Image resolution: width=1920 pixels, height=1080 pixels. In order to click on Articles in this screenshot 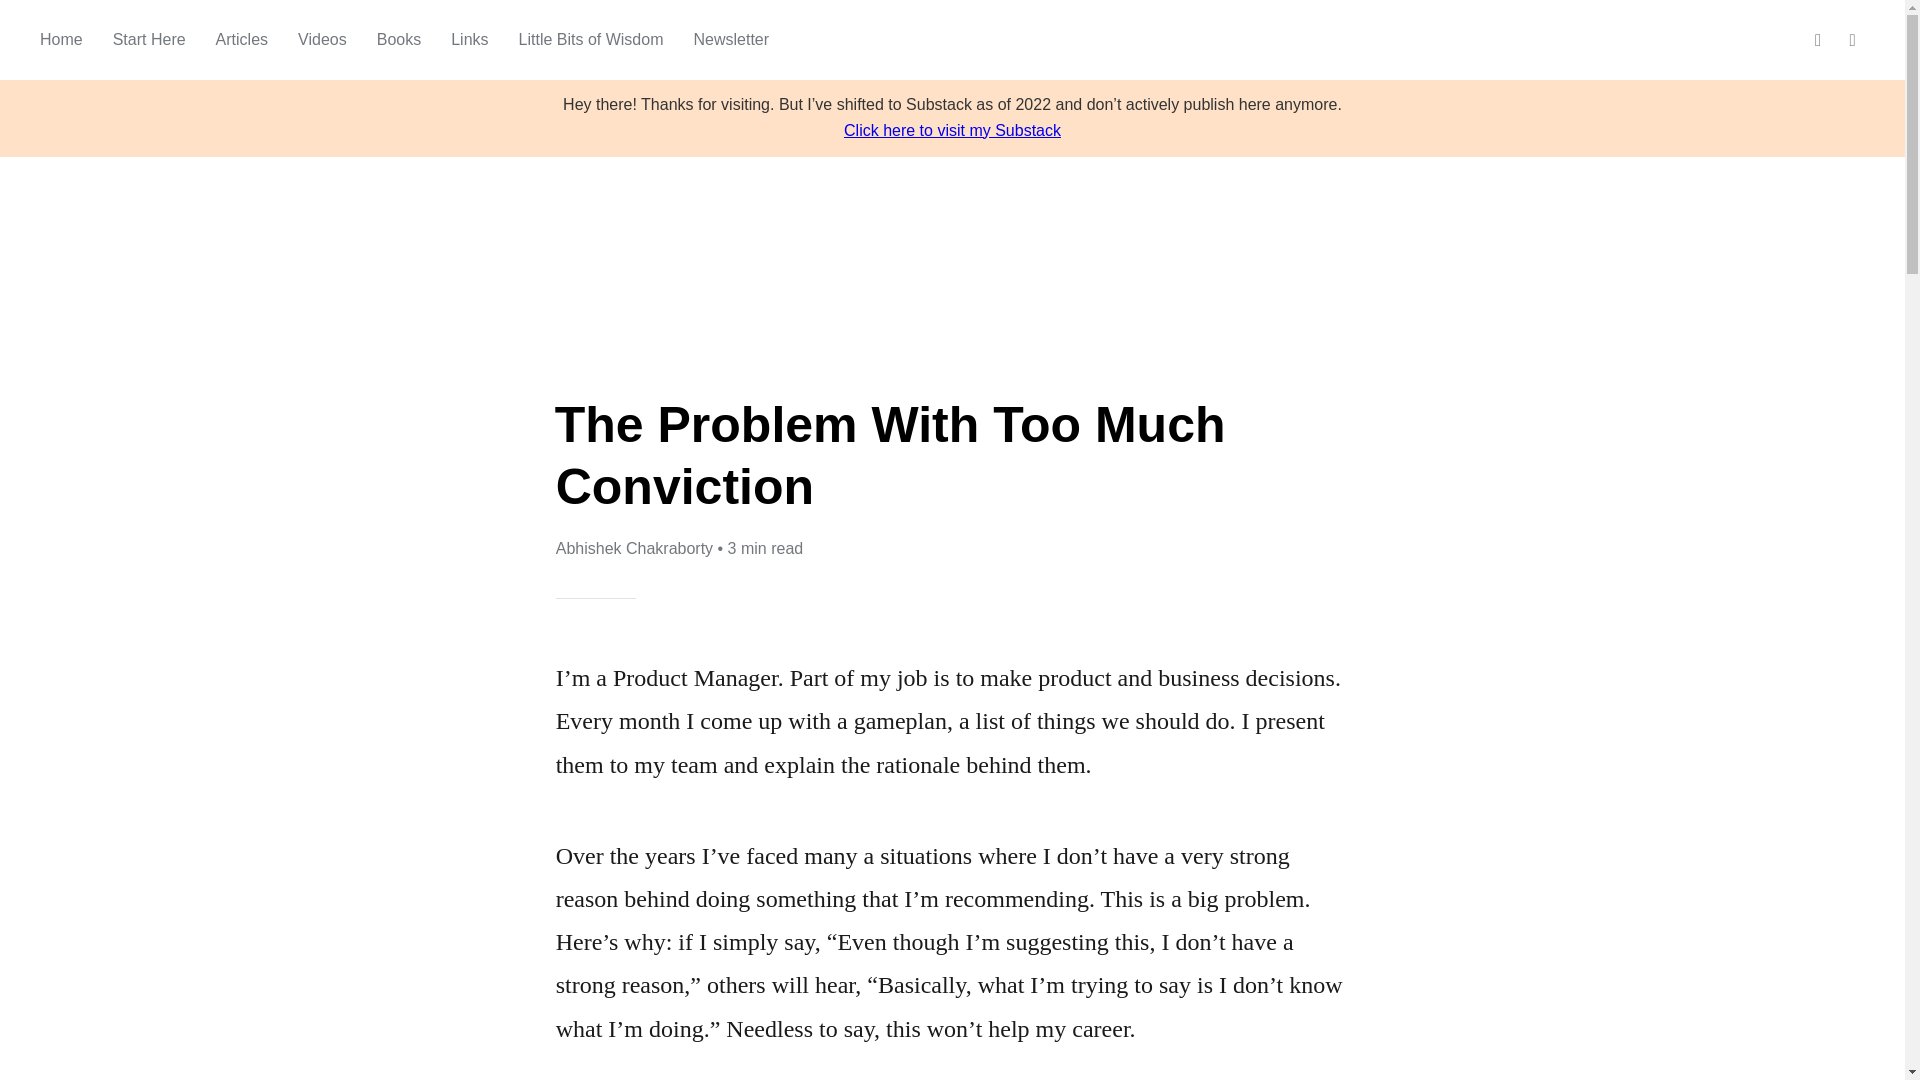, I will do `click(242, 40)`.